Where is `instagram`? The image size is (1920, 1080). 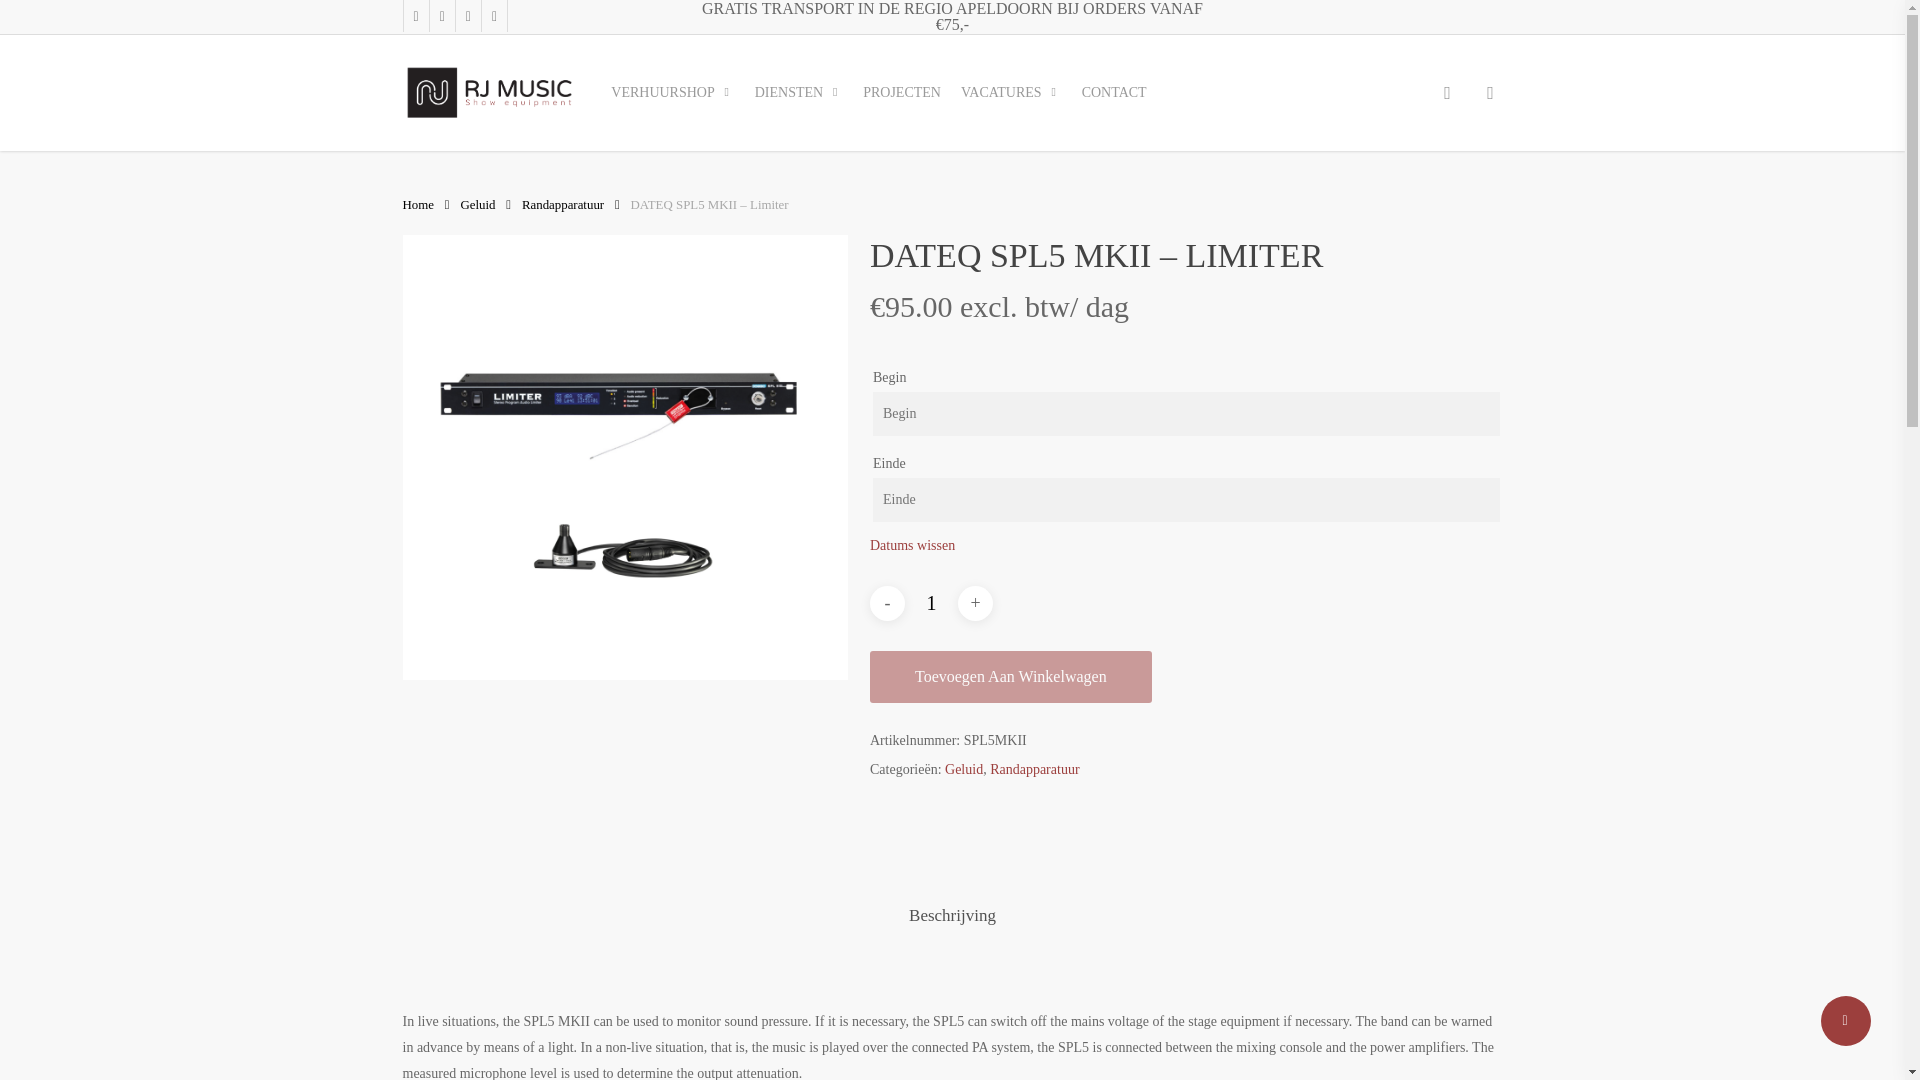 instagram is located at coordinates (442, 16).